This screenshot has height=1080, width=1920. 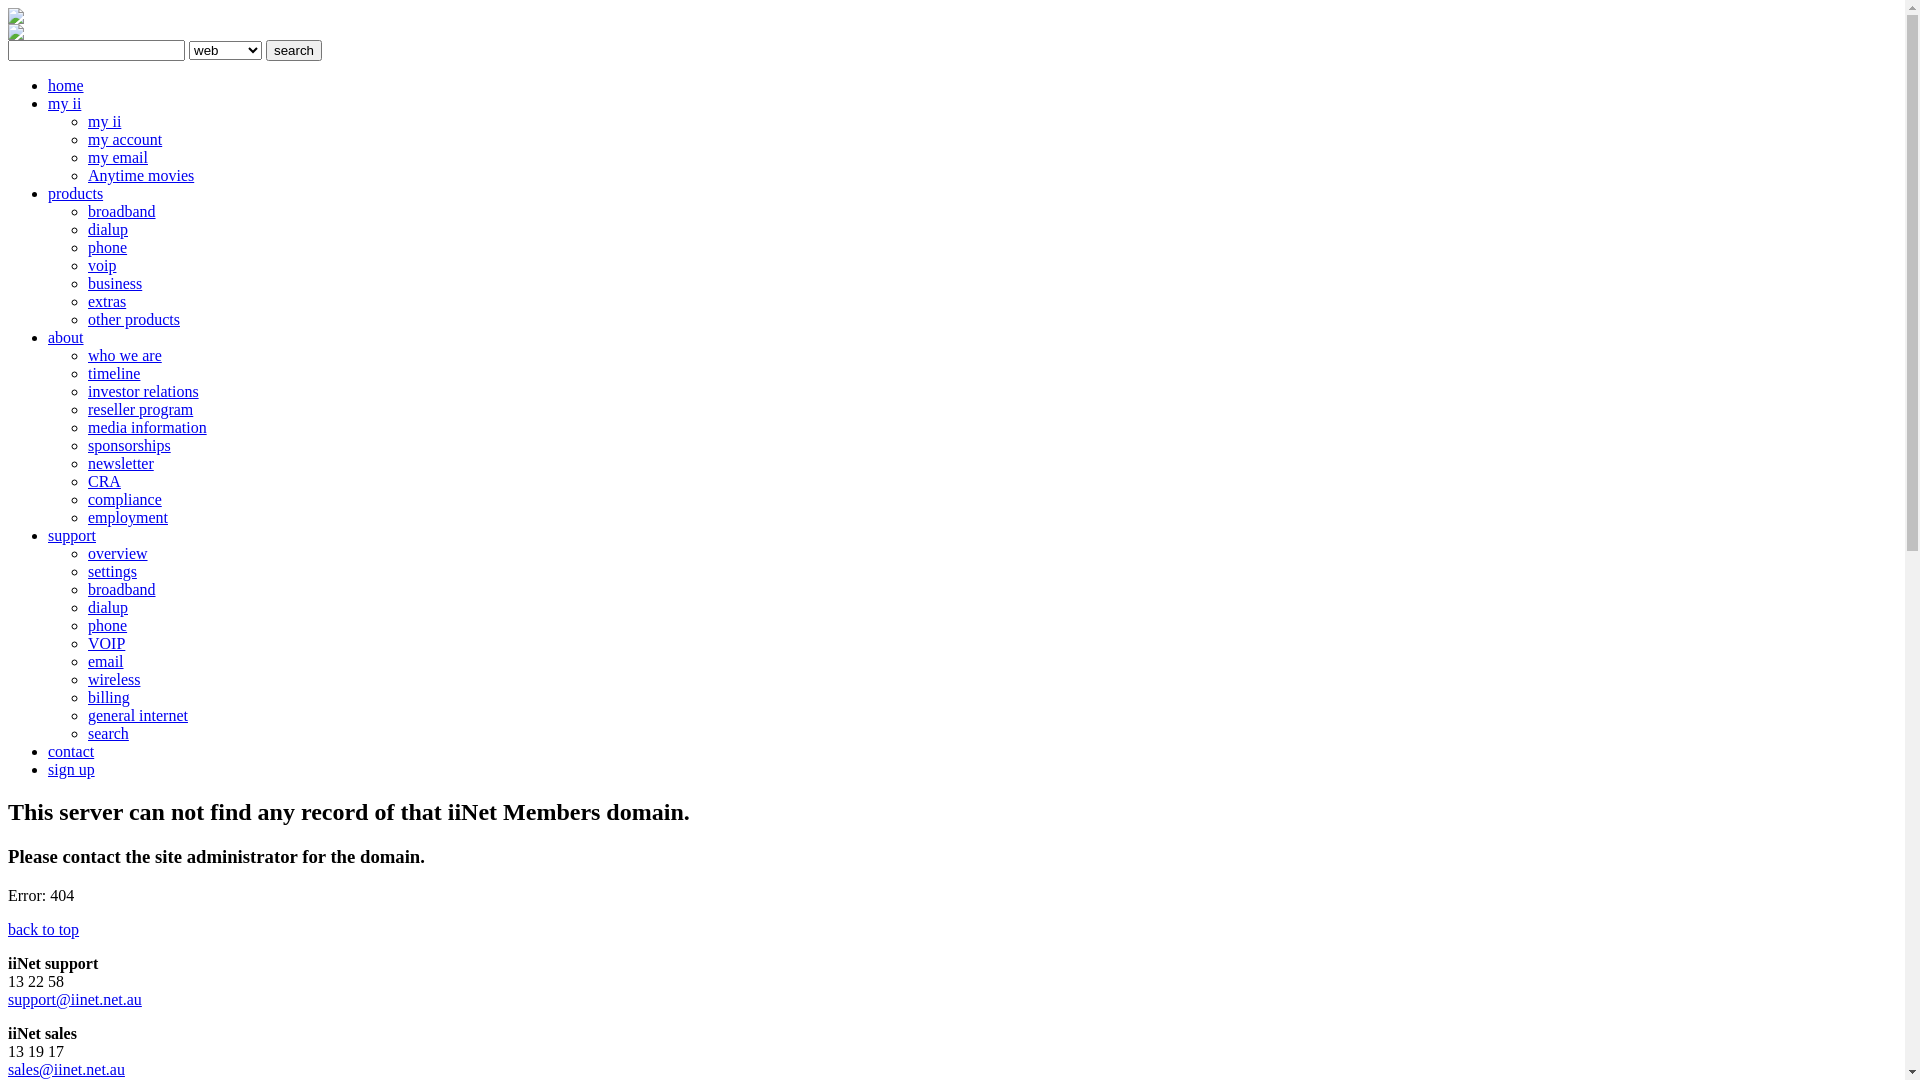 I want to click on phone, so click(x=108, y=626).